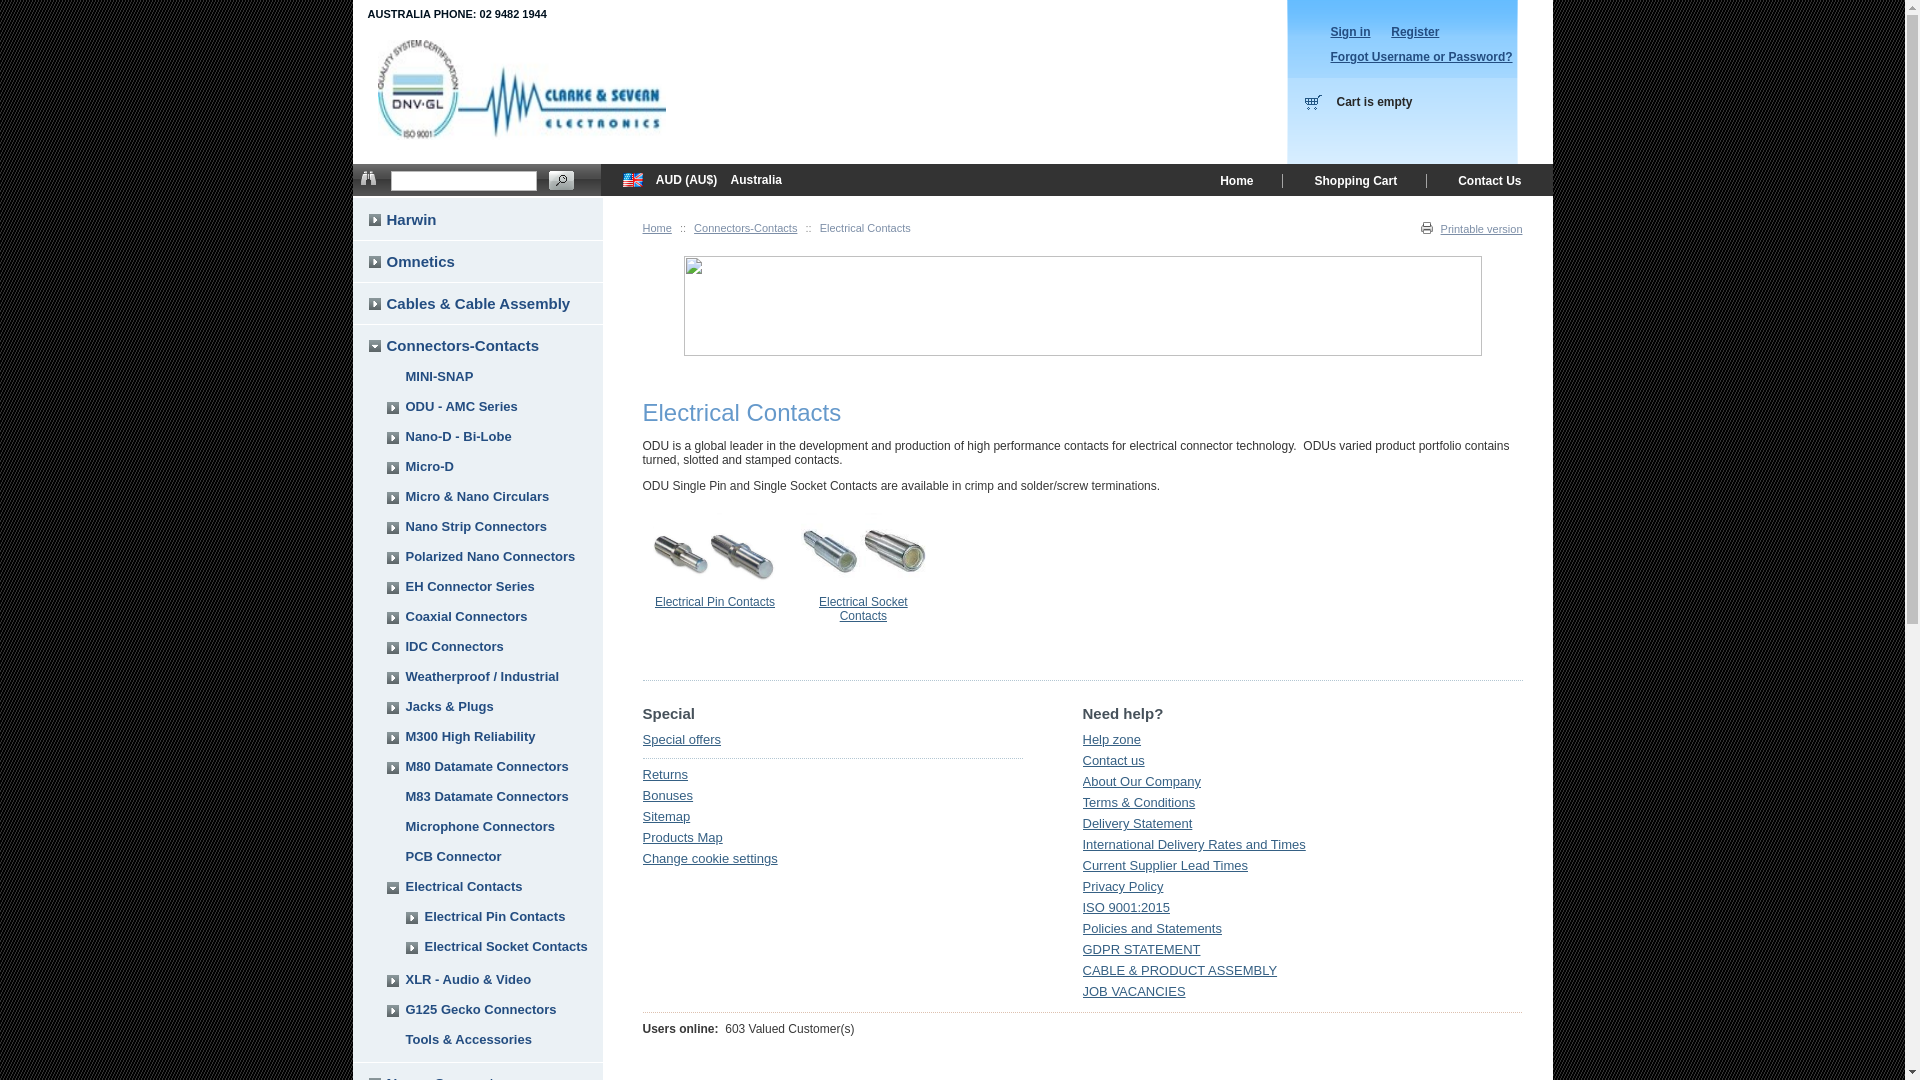 The height and width of the screenshot is (1080, 1920). What do you see at coordinates (682, 838) in the screenshot?
I see `Products Map` at bounding box center [682, 838].